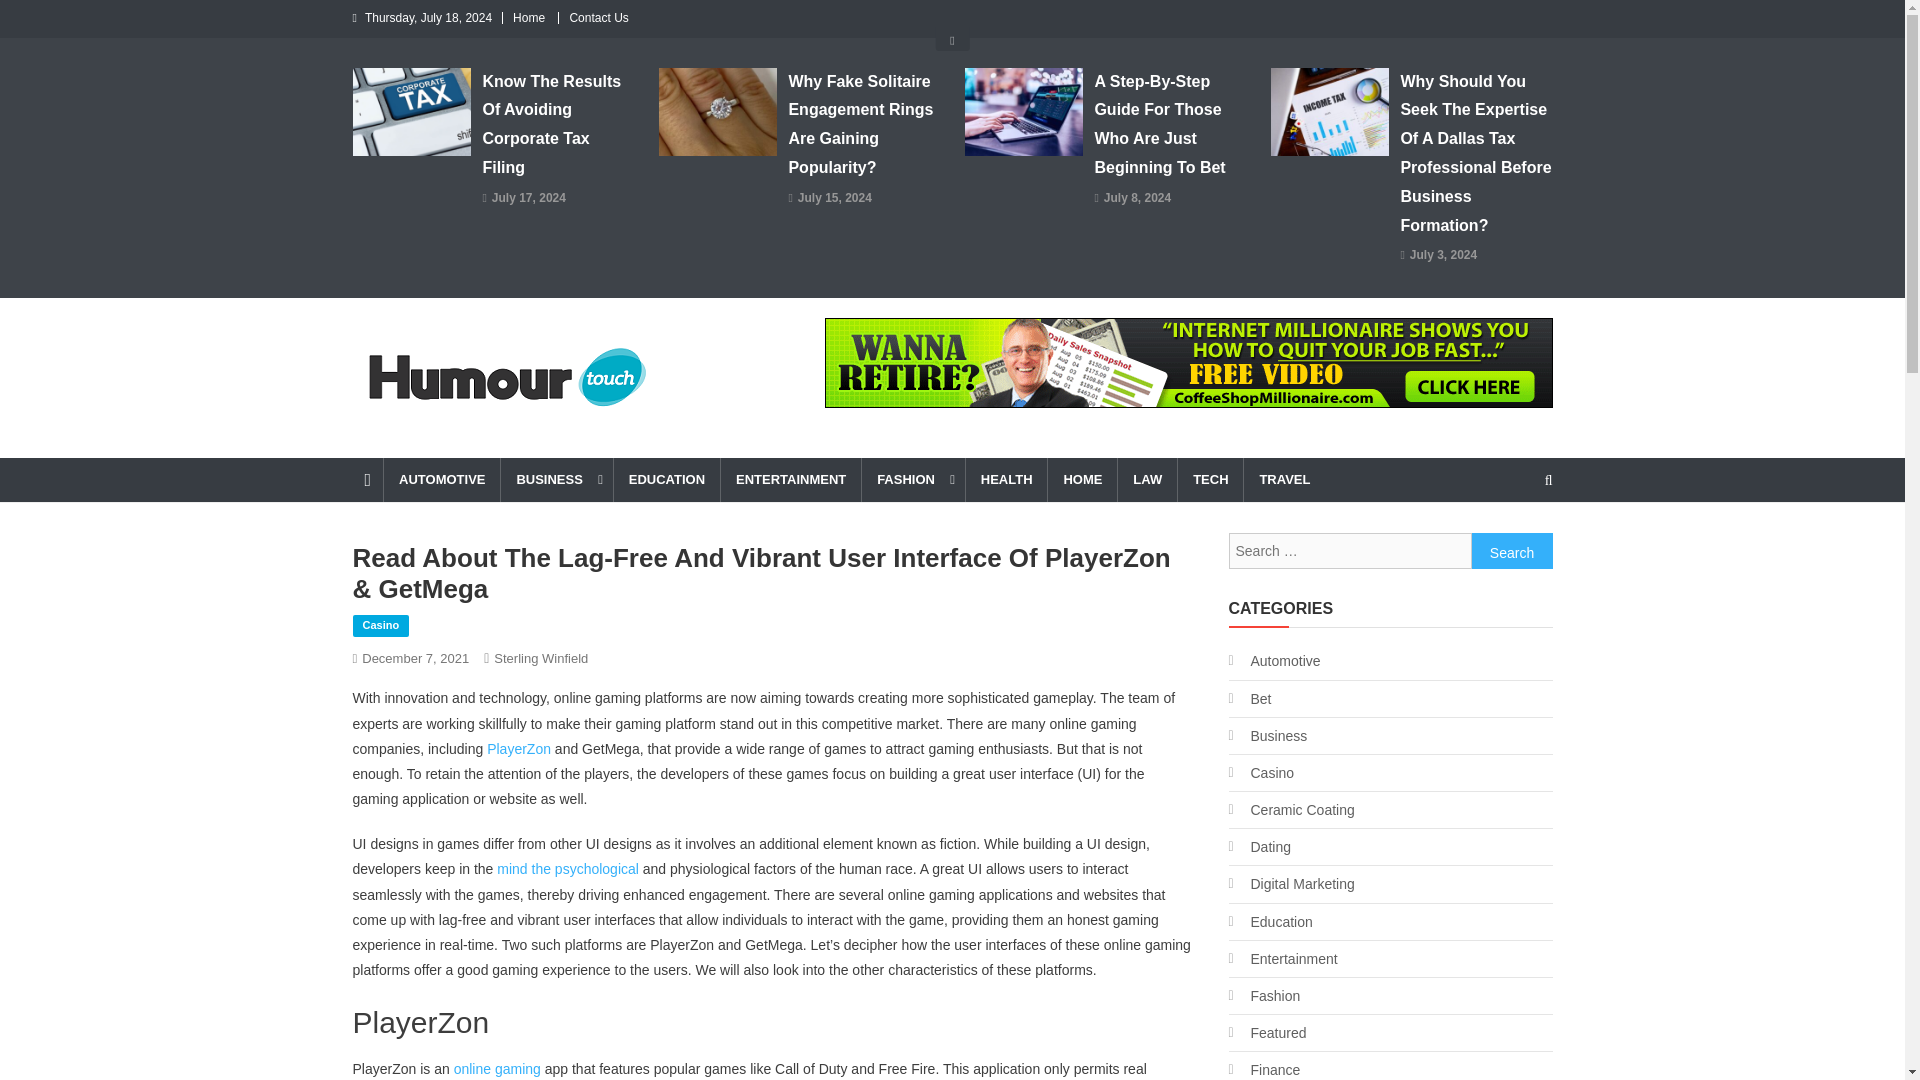 The height and width of the screenshot is (1080, 1920). What do you see at coordinates (540, 658) in the screenshot?
I see `Sterling Winfield` at bounding box center [540, 658].